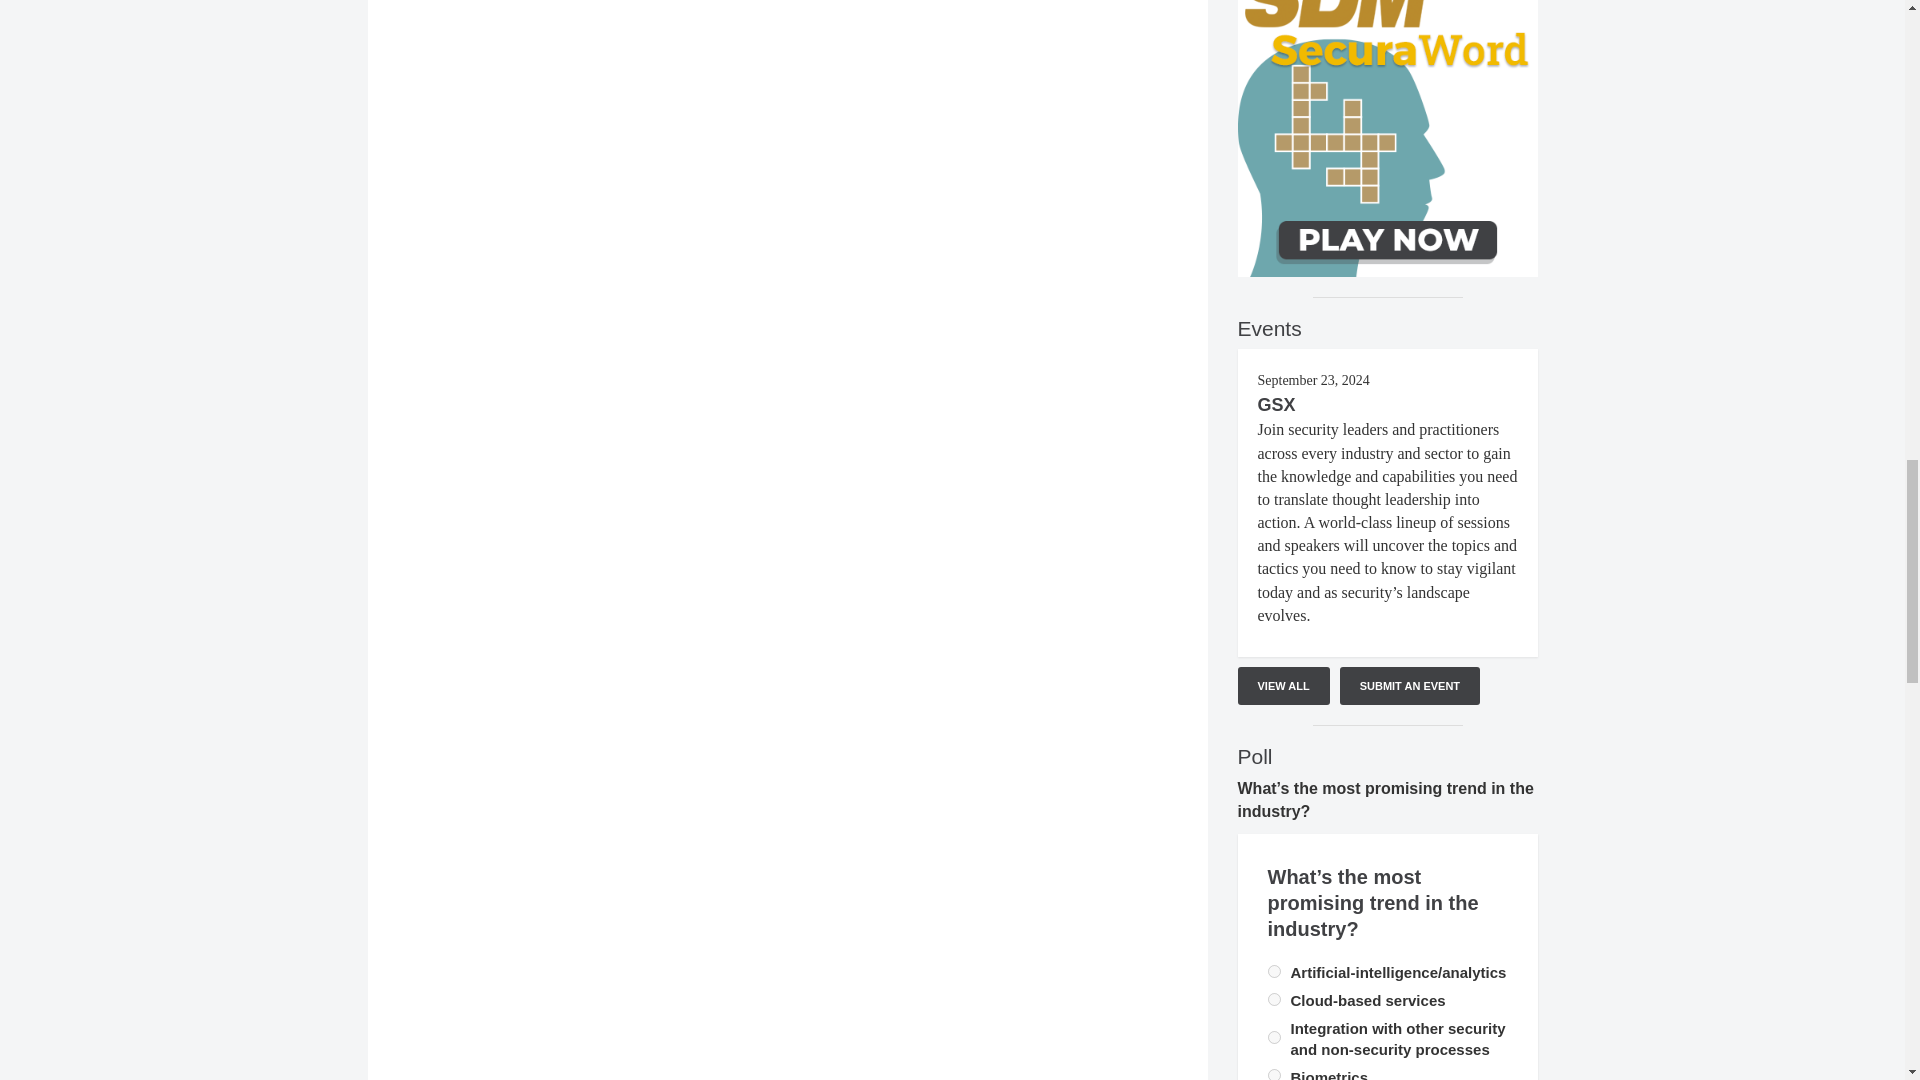 The image size is (1920, 1080). Describe the element at coordinates (1274, 1074) in the screenshot. I see `492` at that location.